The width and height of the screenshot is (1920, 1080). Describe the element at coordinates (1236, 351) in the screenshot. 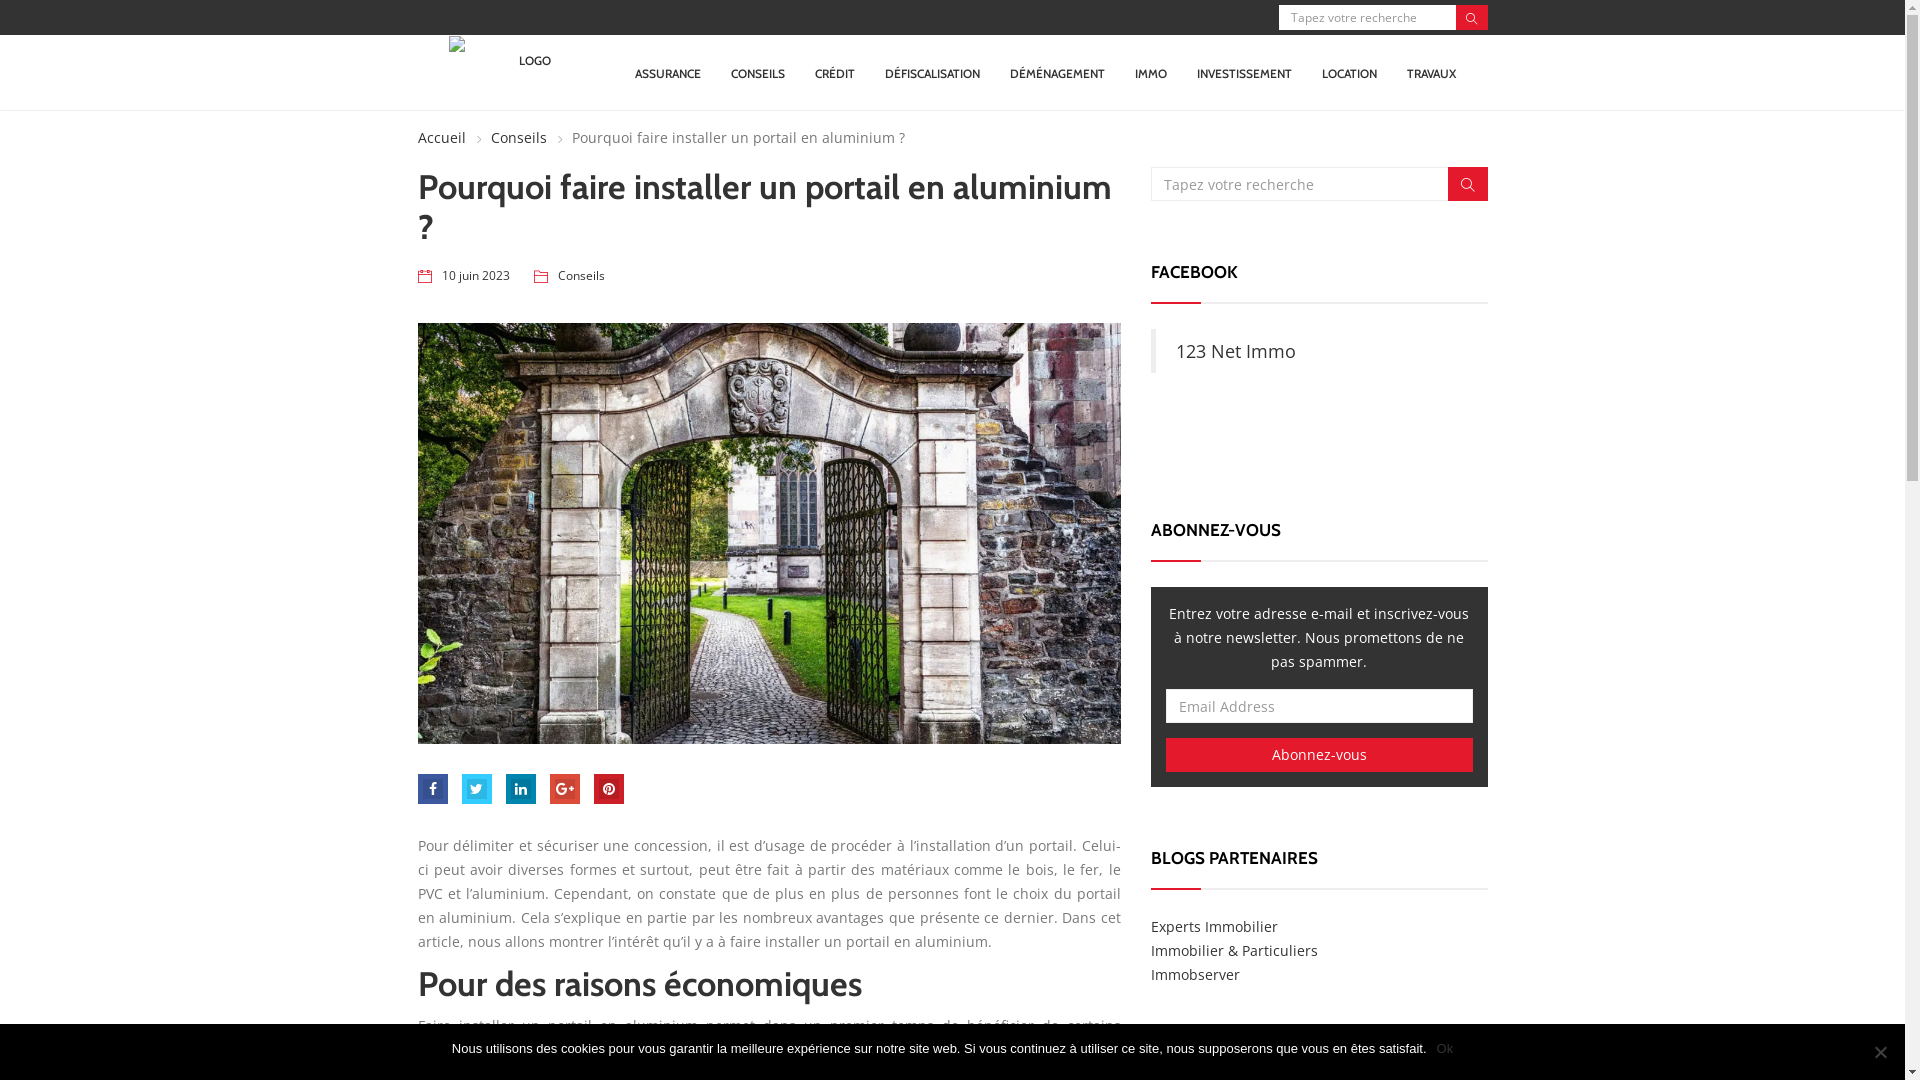

I see `123 Net Immo` at that location.